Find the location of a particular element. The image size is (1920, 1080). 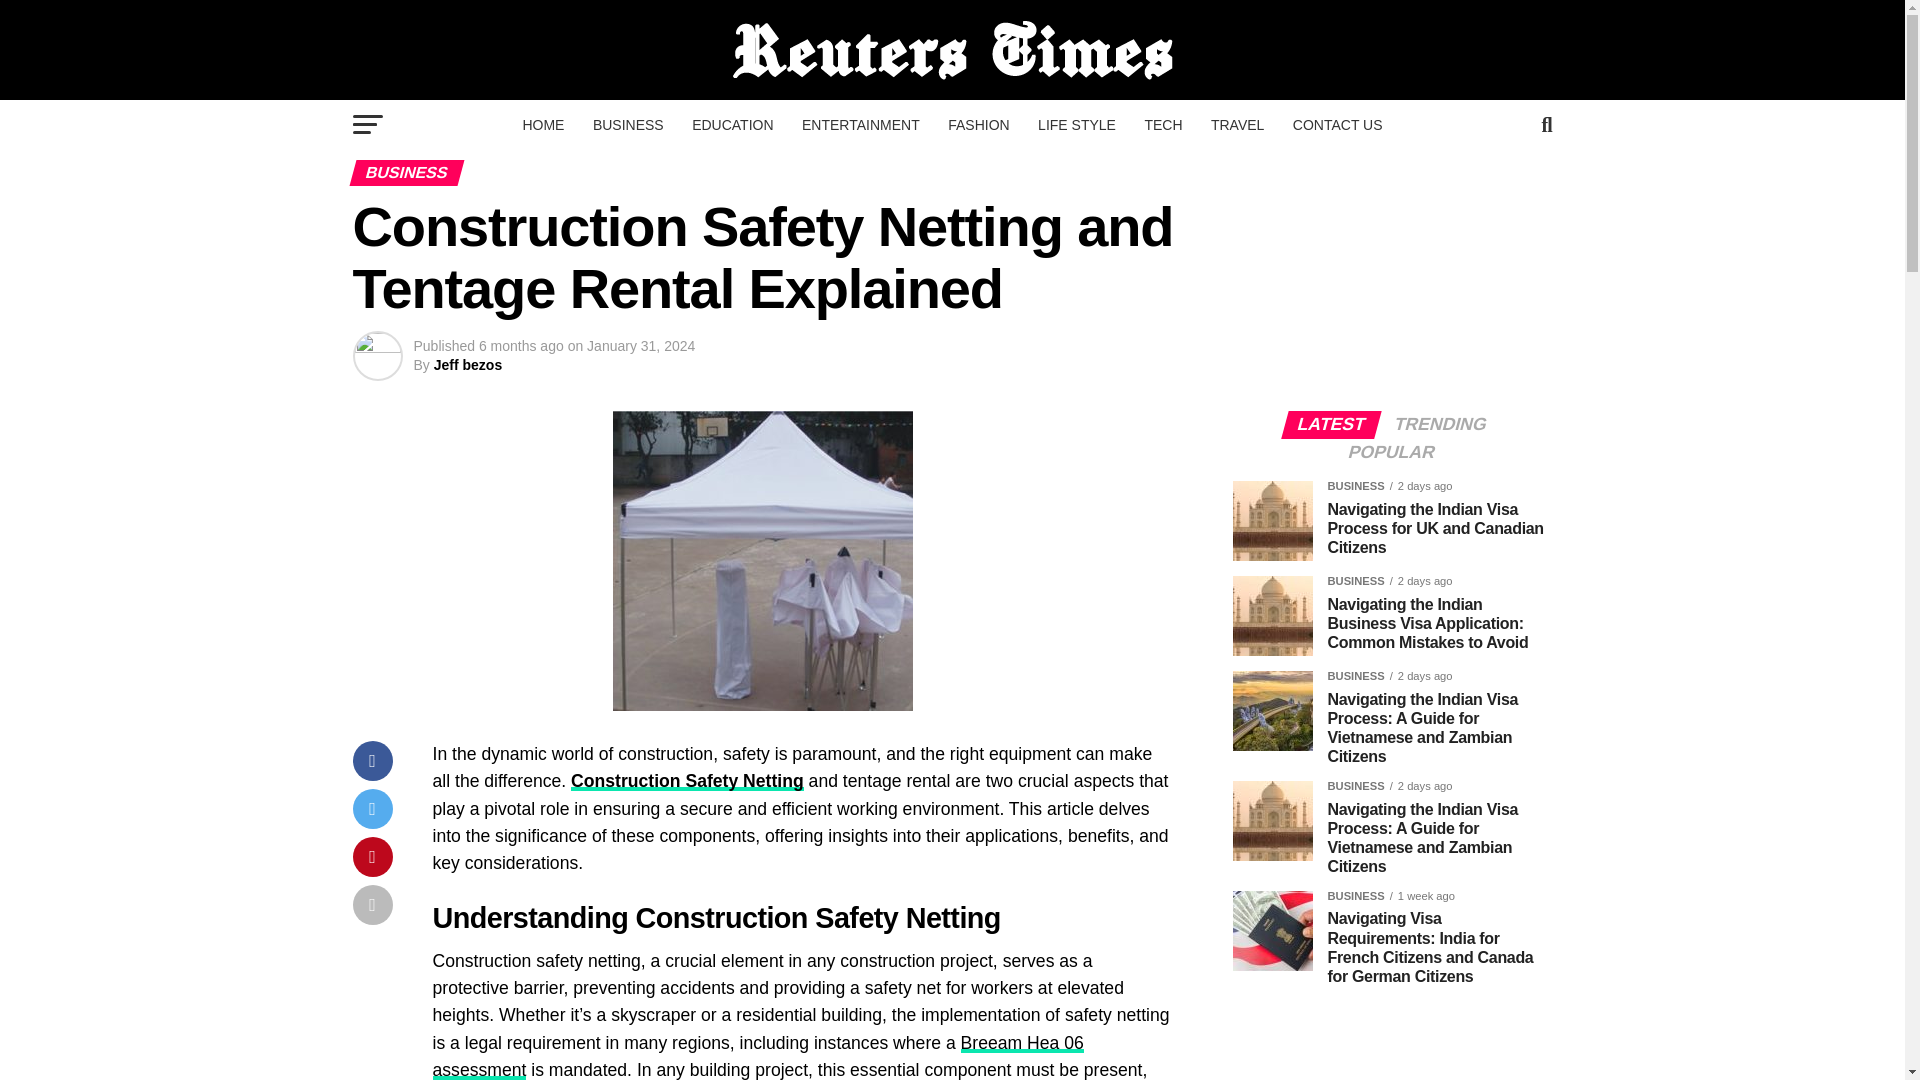

EDUCATION is located at coordinates (732, 125).